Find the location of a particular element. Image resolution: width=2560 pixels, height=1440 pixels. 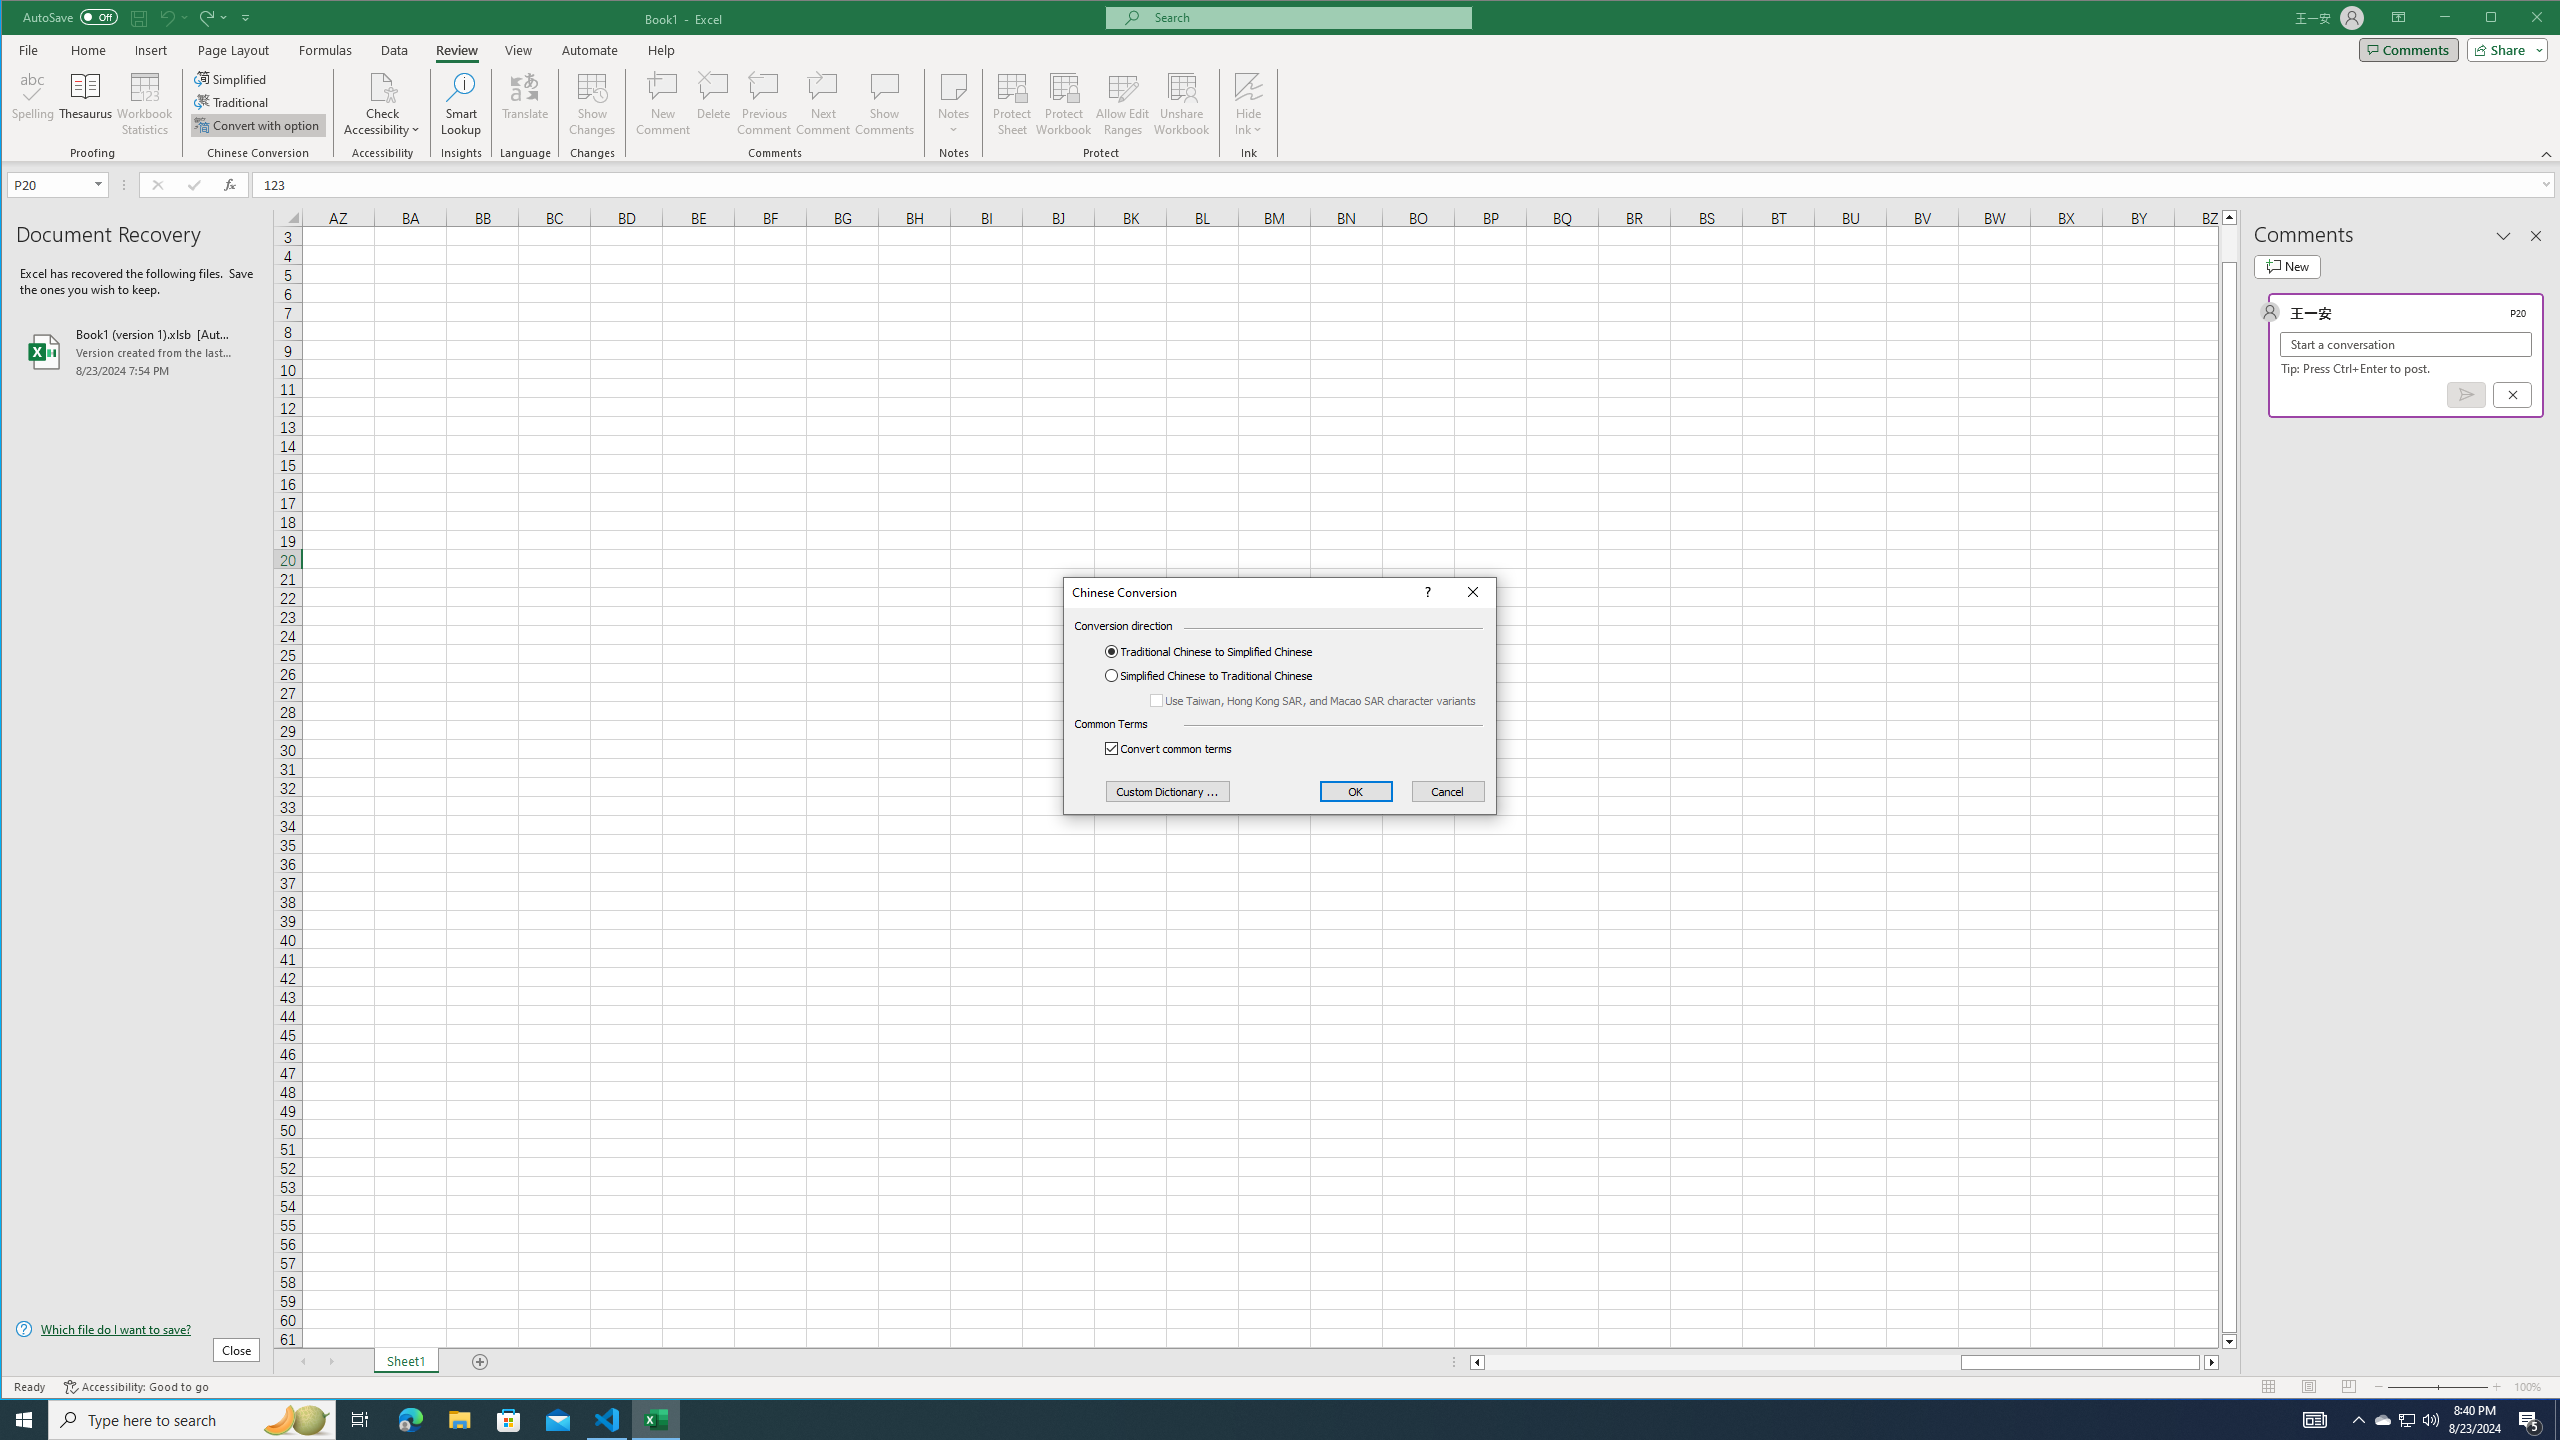

AutomationID: 4105 is located at coordinates (2315, 1420).